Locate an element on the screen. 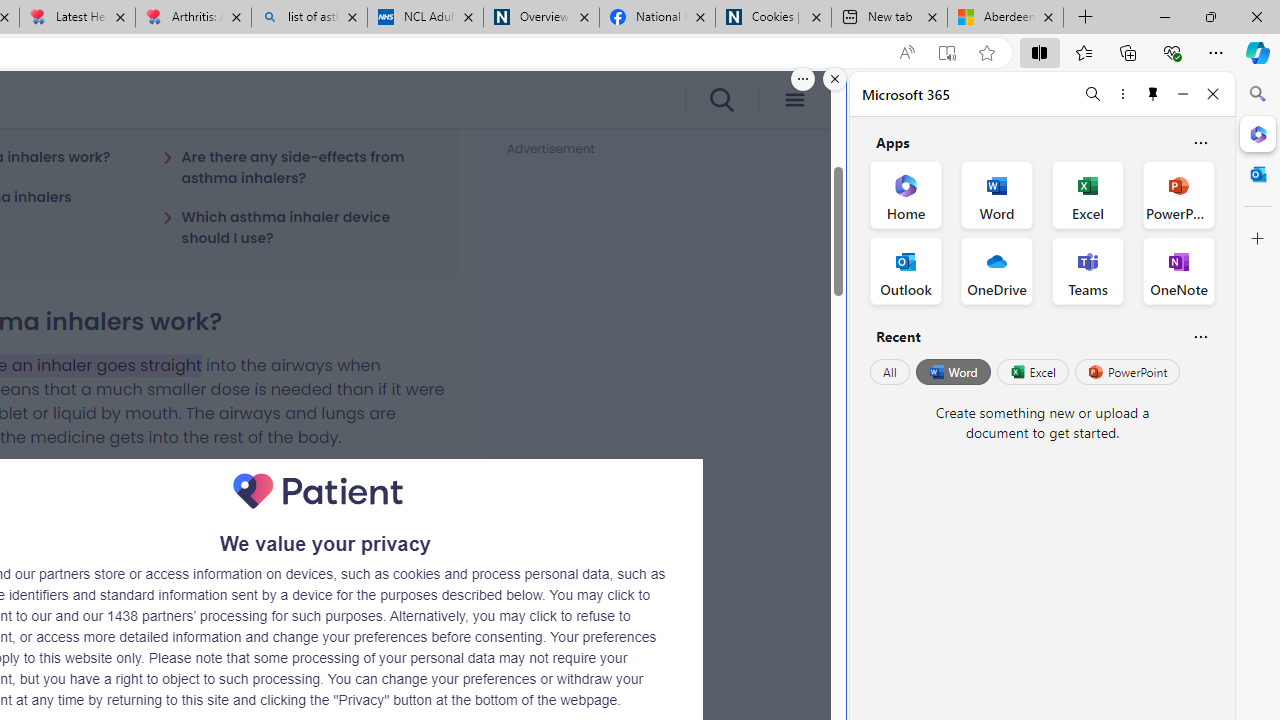 This screenshot has width=1280, height=720. search is located at coordinates (720, 100).